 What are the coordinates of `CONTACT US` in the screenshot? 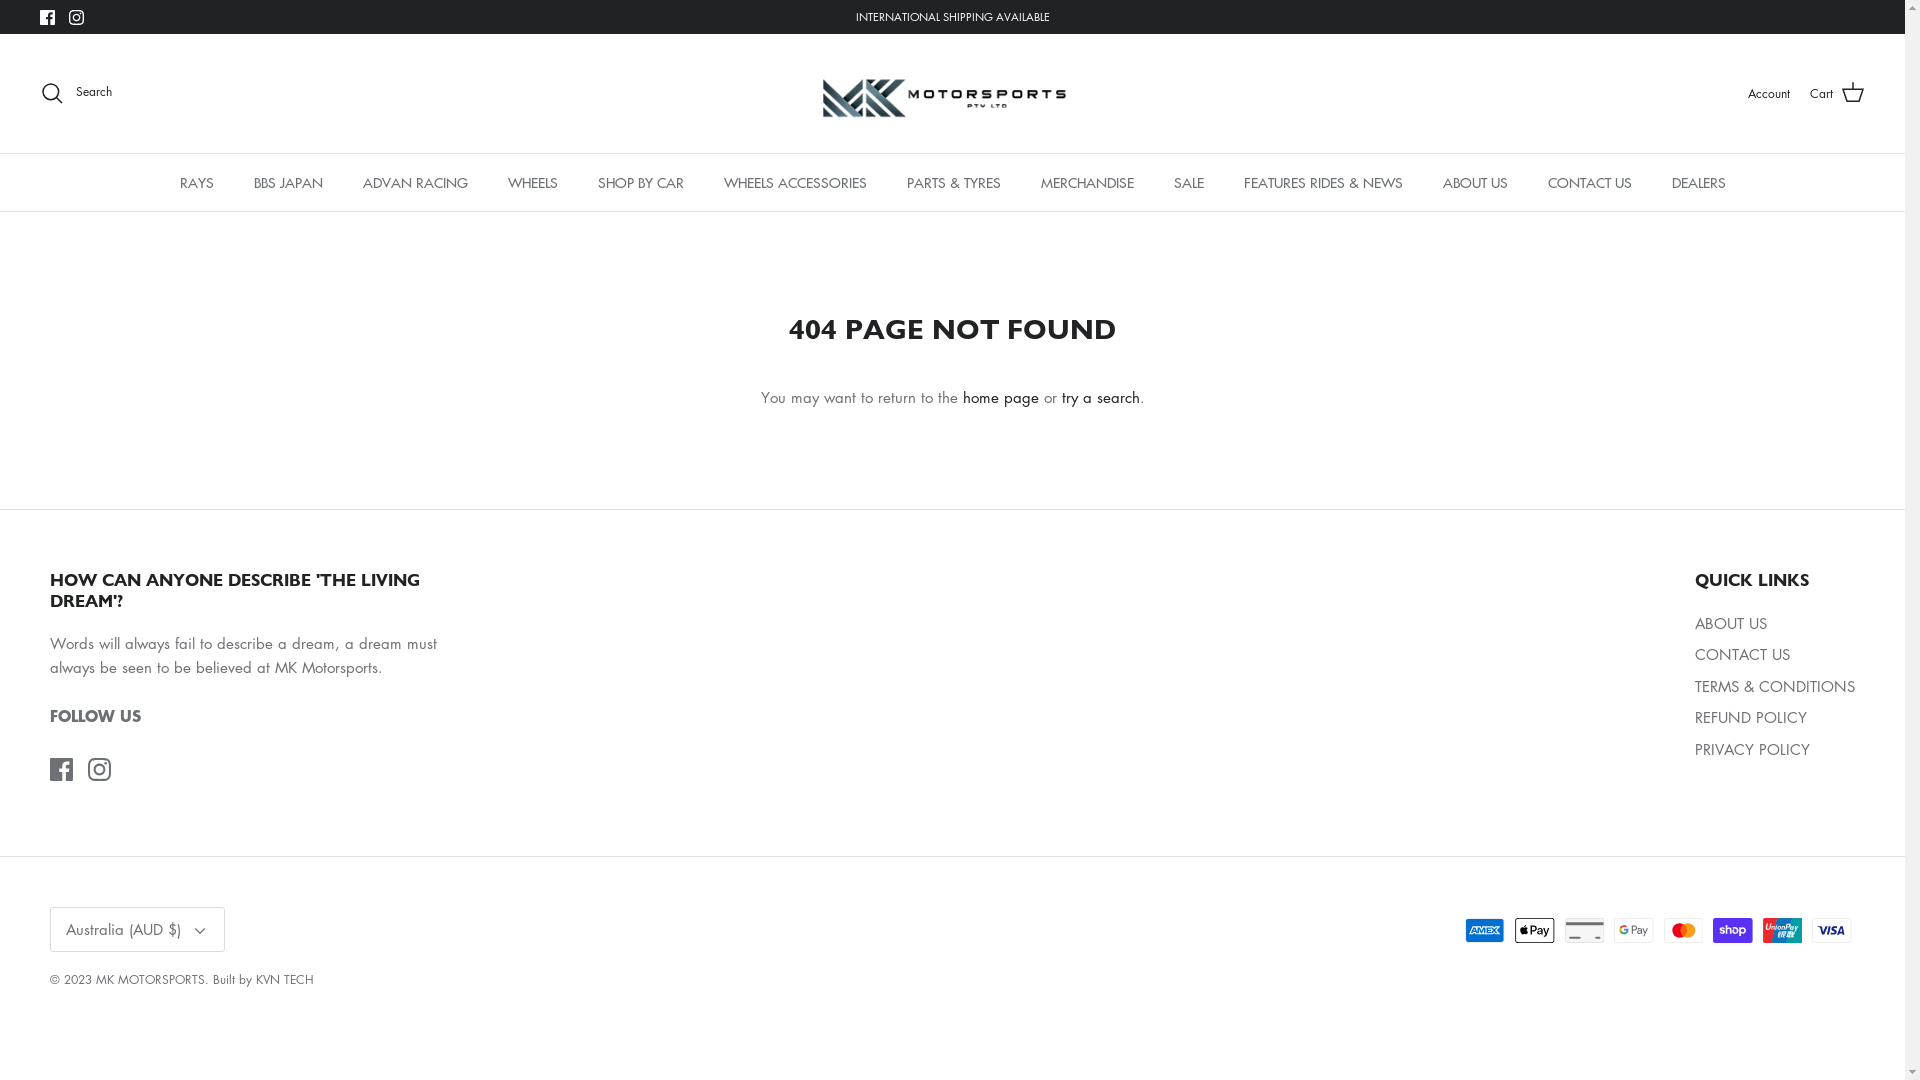 It's located at (1590, 182).